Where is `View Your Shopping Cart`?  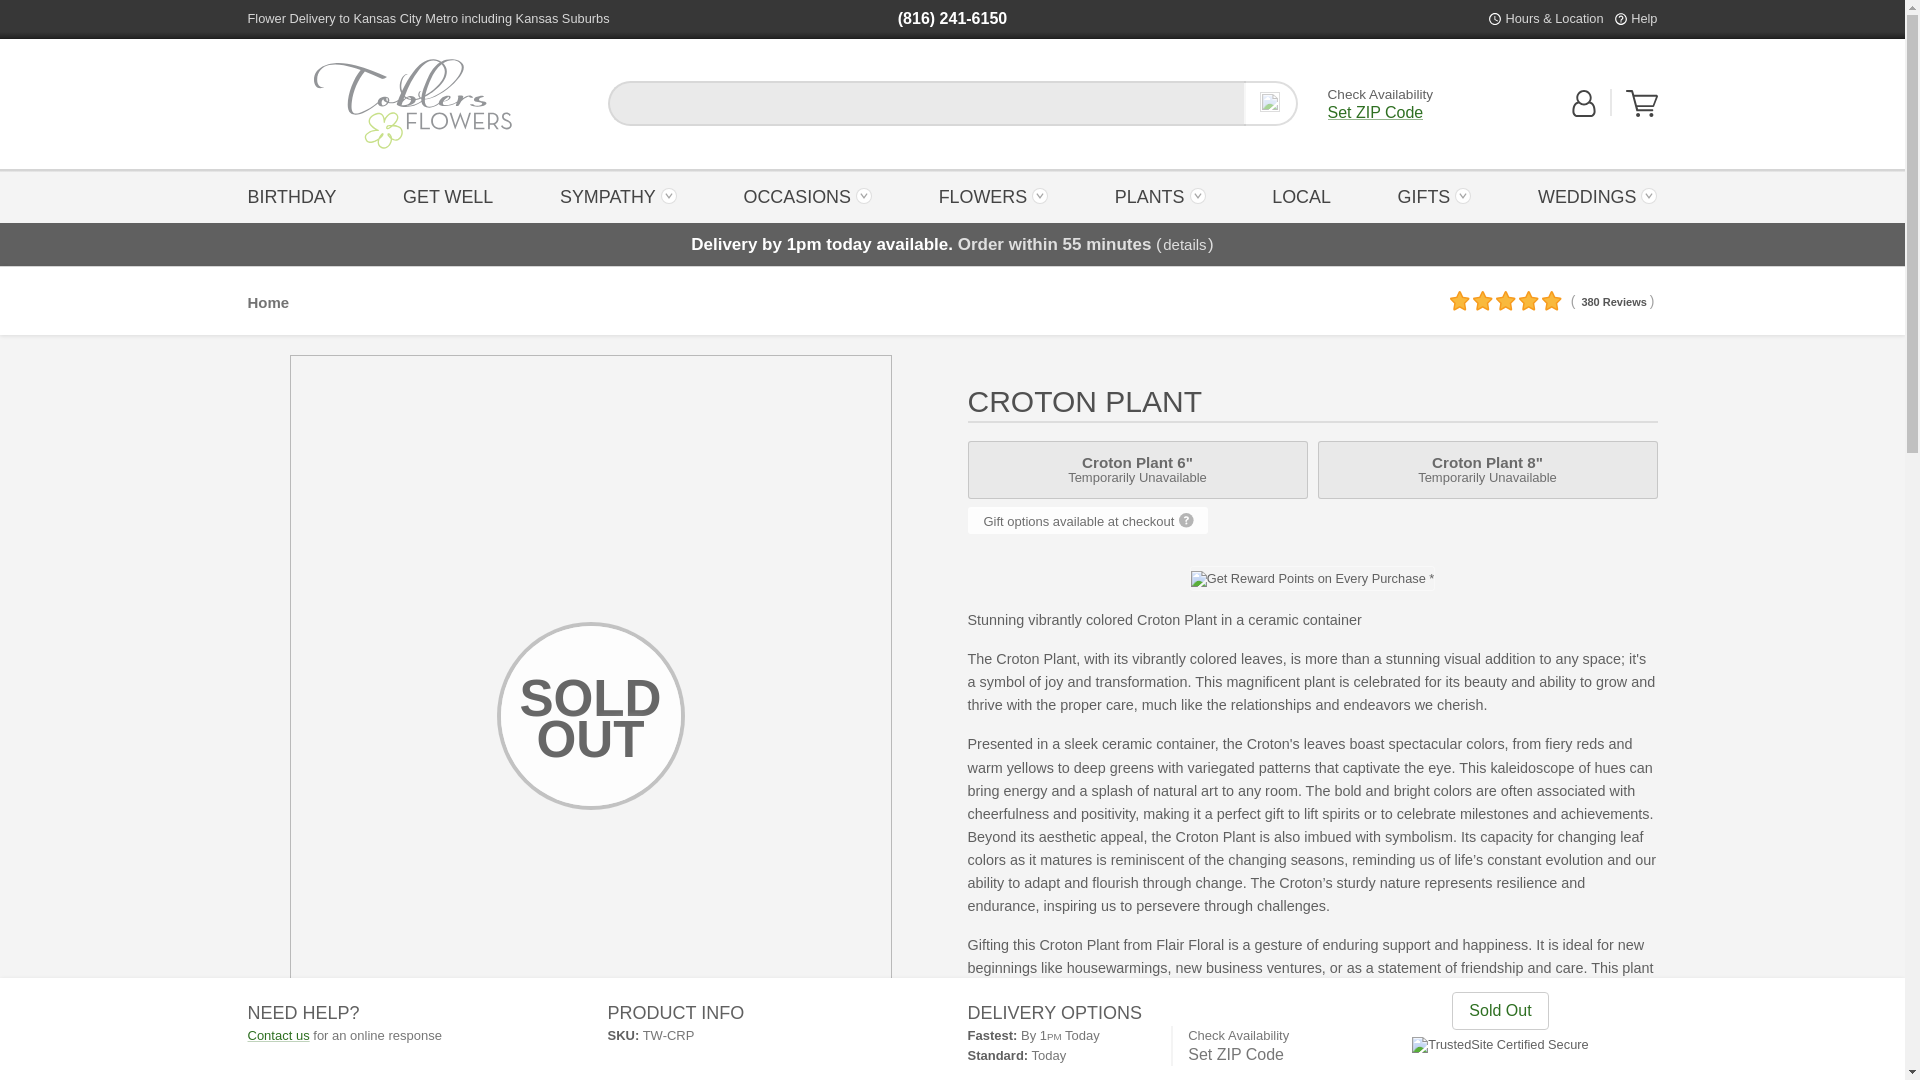 View Your Shopping Cart is located at coordinates (1642, 112).